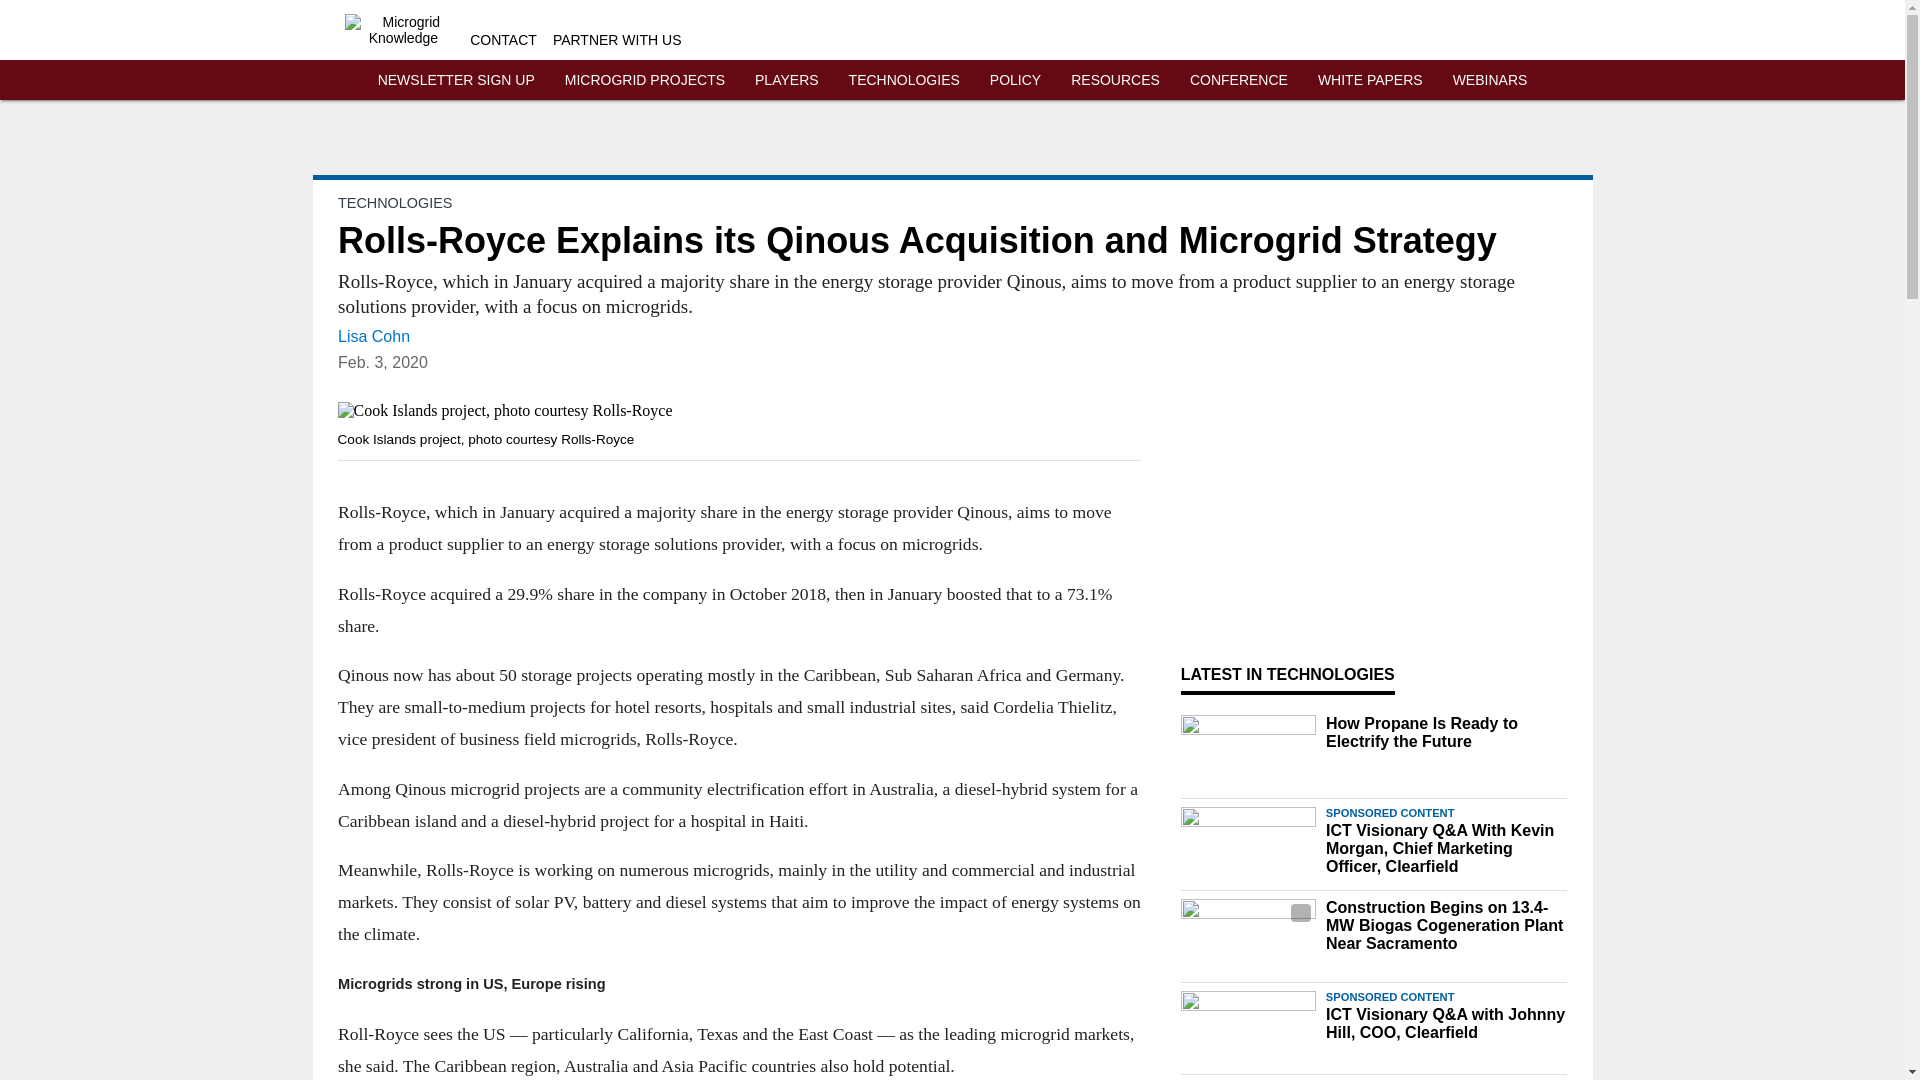  What do you see at coordinates (1015, 80) in the screenshot?
I see `POLICY` at bounding box center [1015, 80].